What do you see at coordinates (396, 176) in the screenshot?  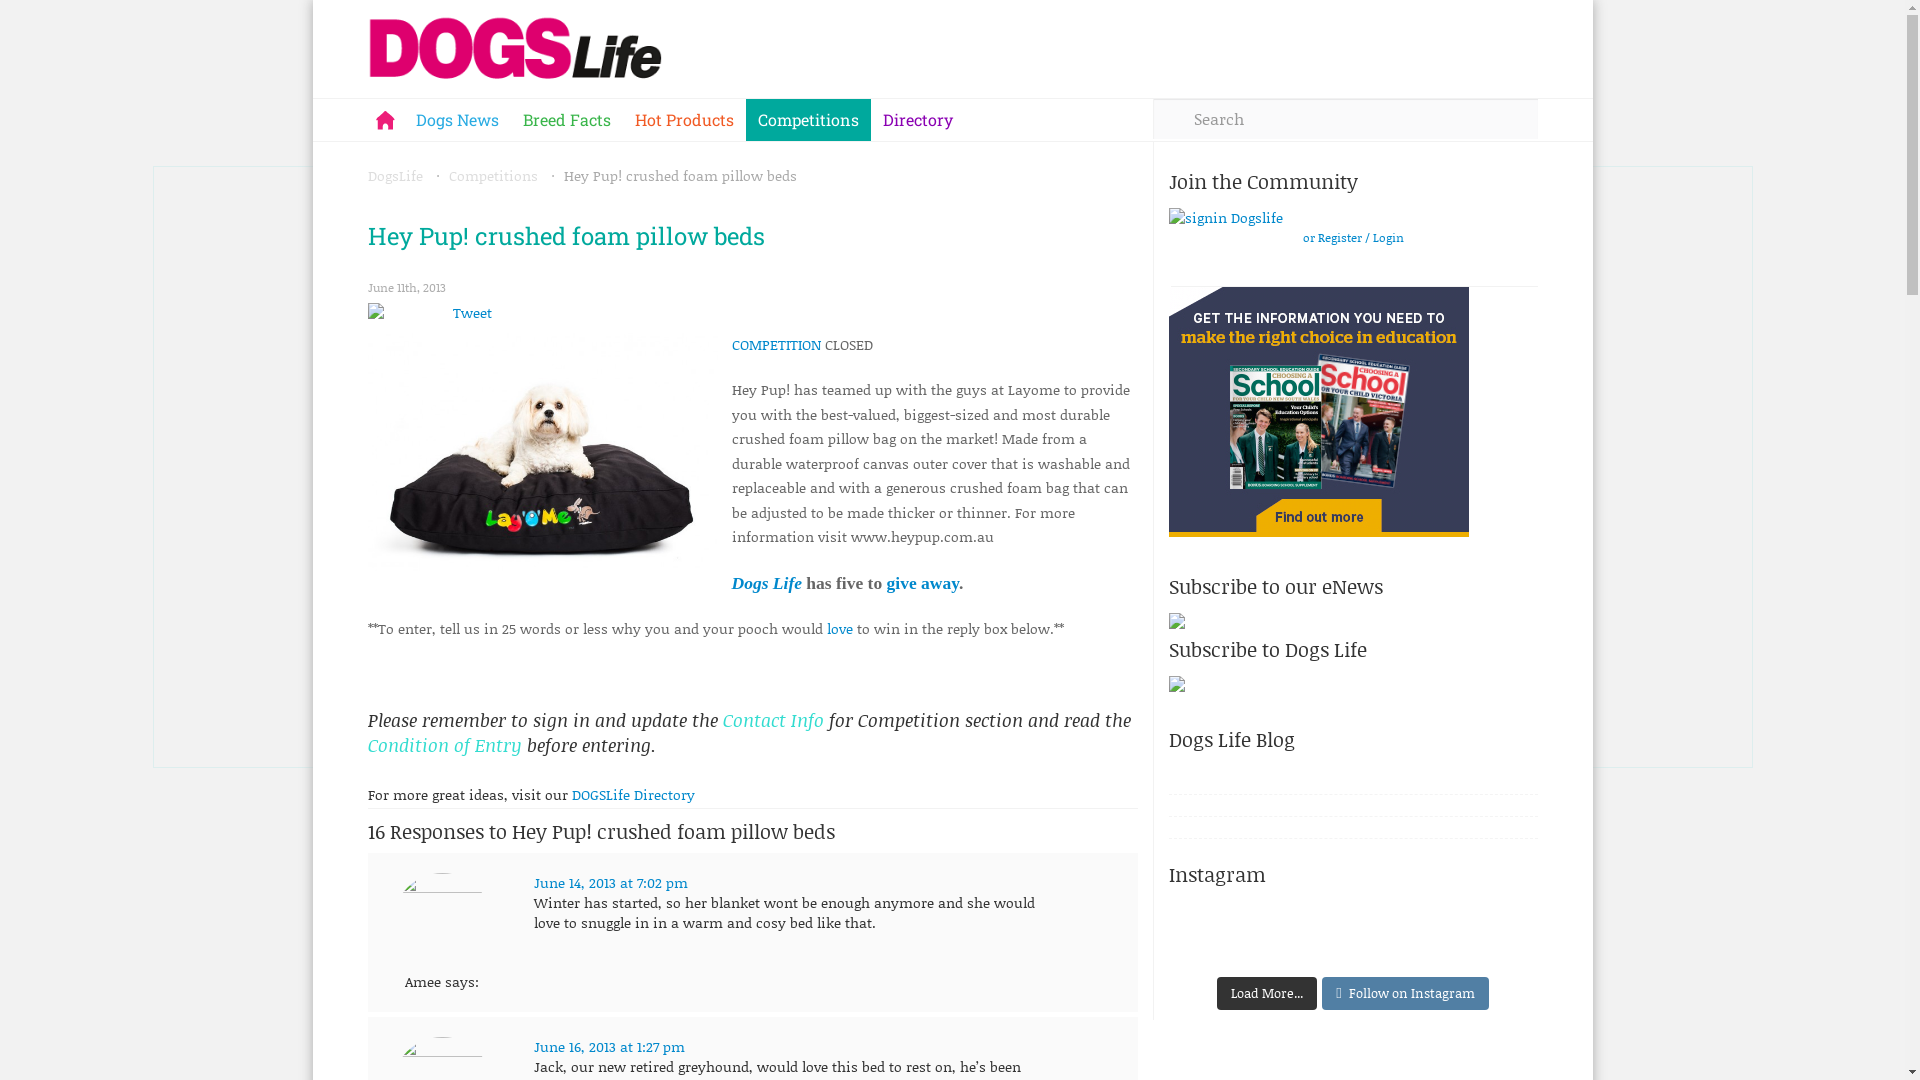 I see `DogsLife` at bounding box center [396, 176].